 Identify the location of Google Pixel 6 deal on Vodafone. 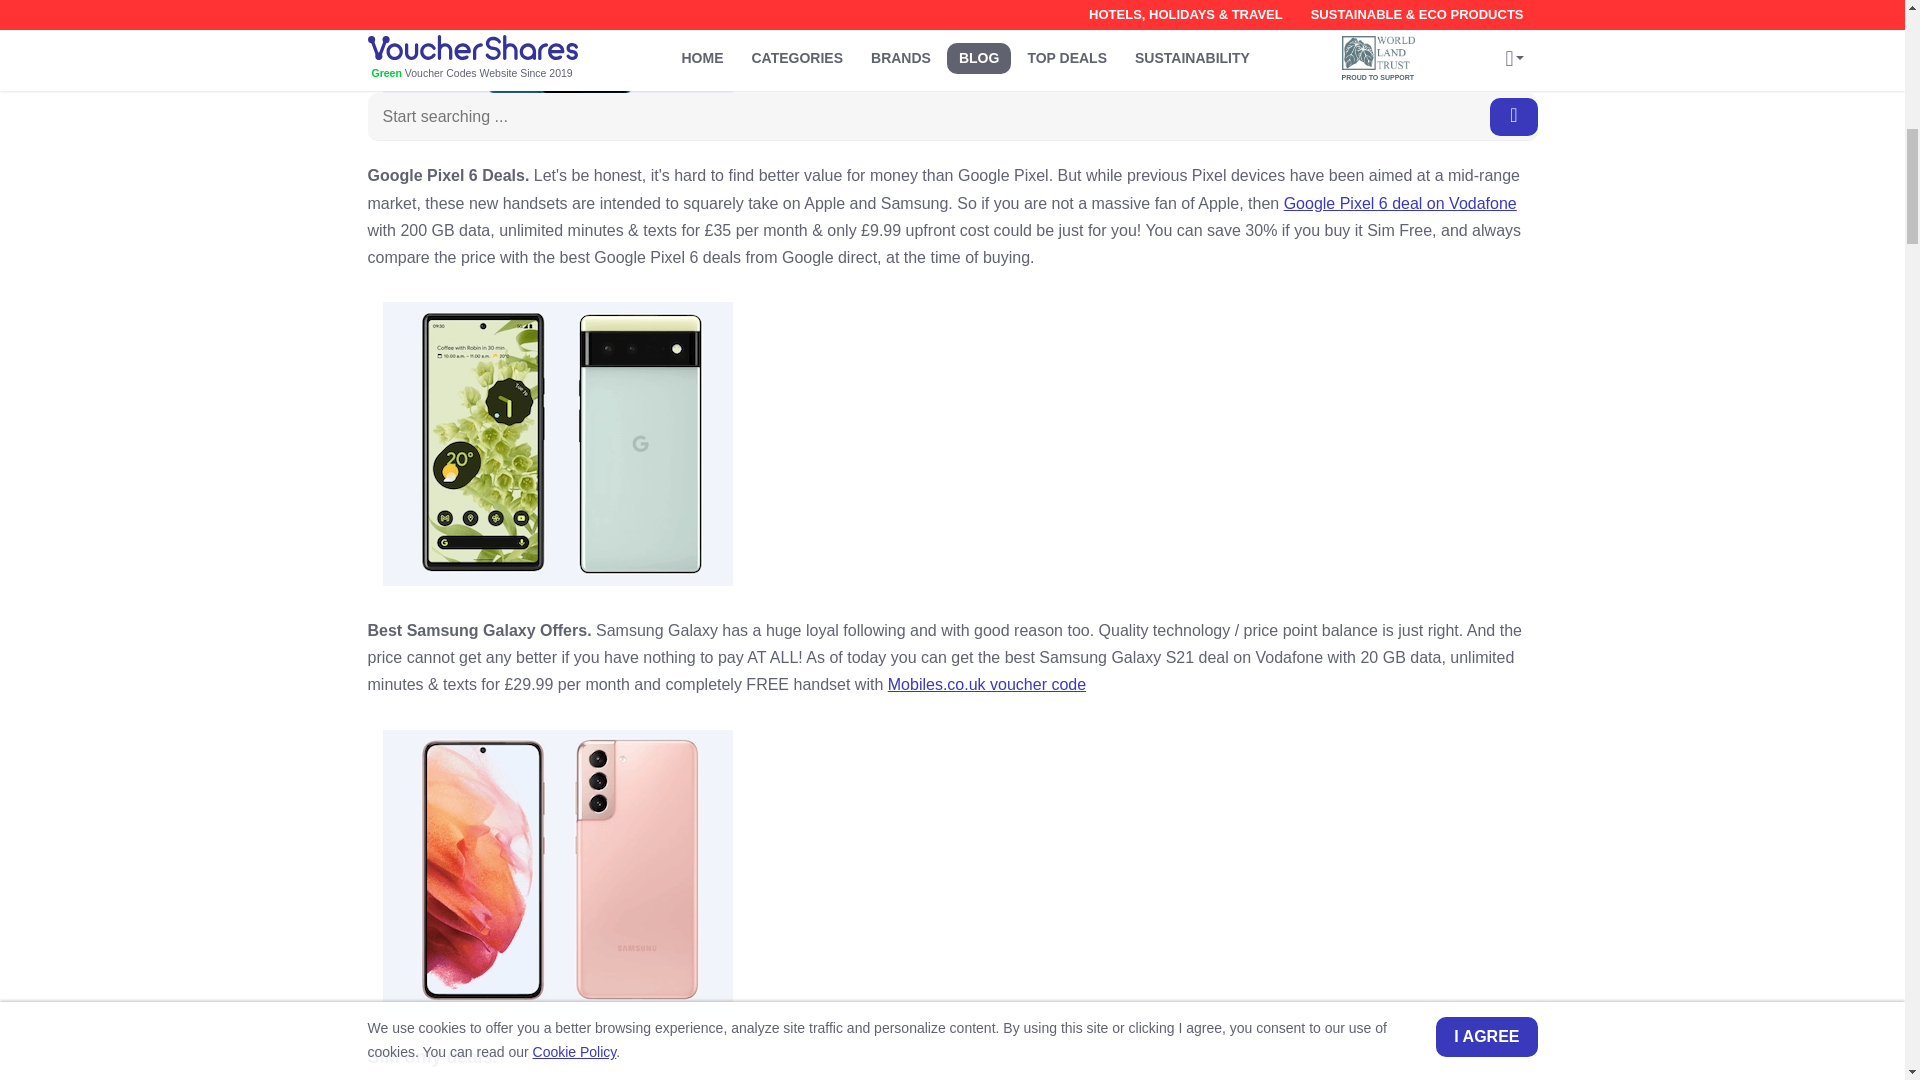
(1400, 203).